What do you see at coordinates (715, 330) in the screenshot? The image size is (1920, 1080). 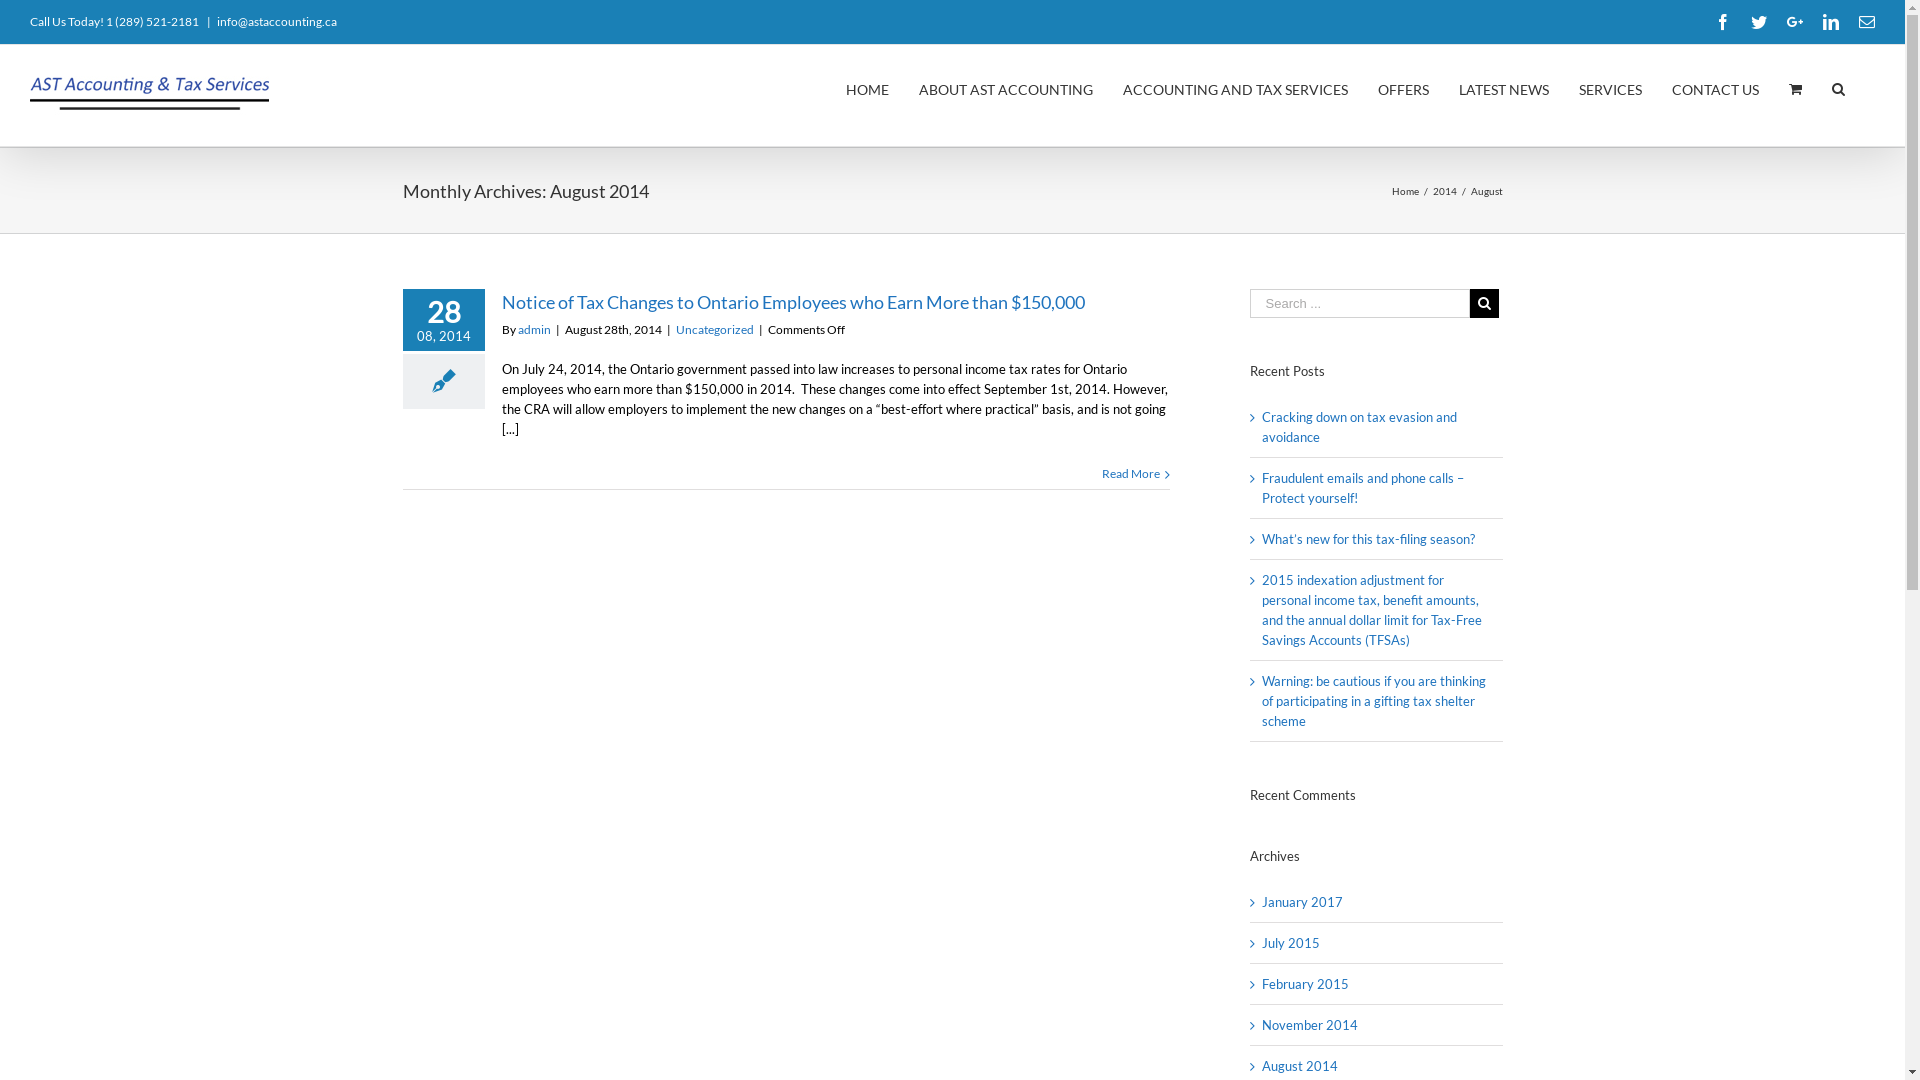 I see `Uncategorized` at bounding box center [715, 330].